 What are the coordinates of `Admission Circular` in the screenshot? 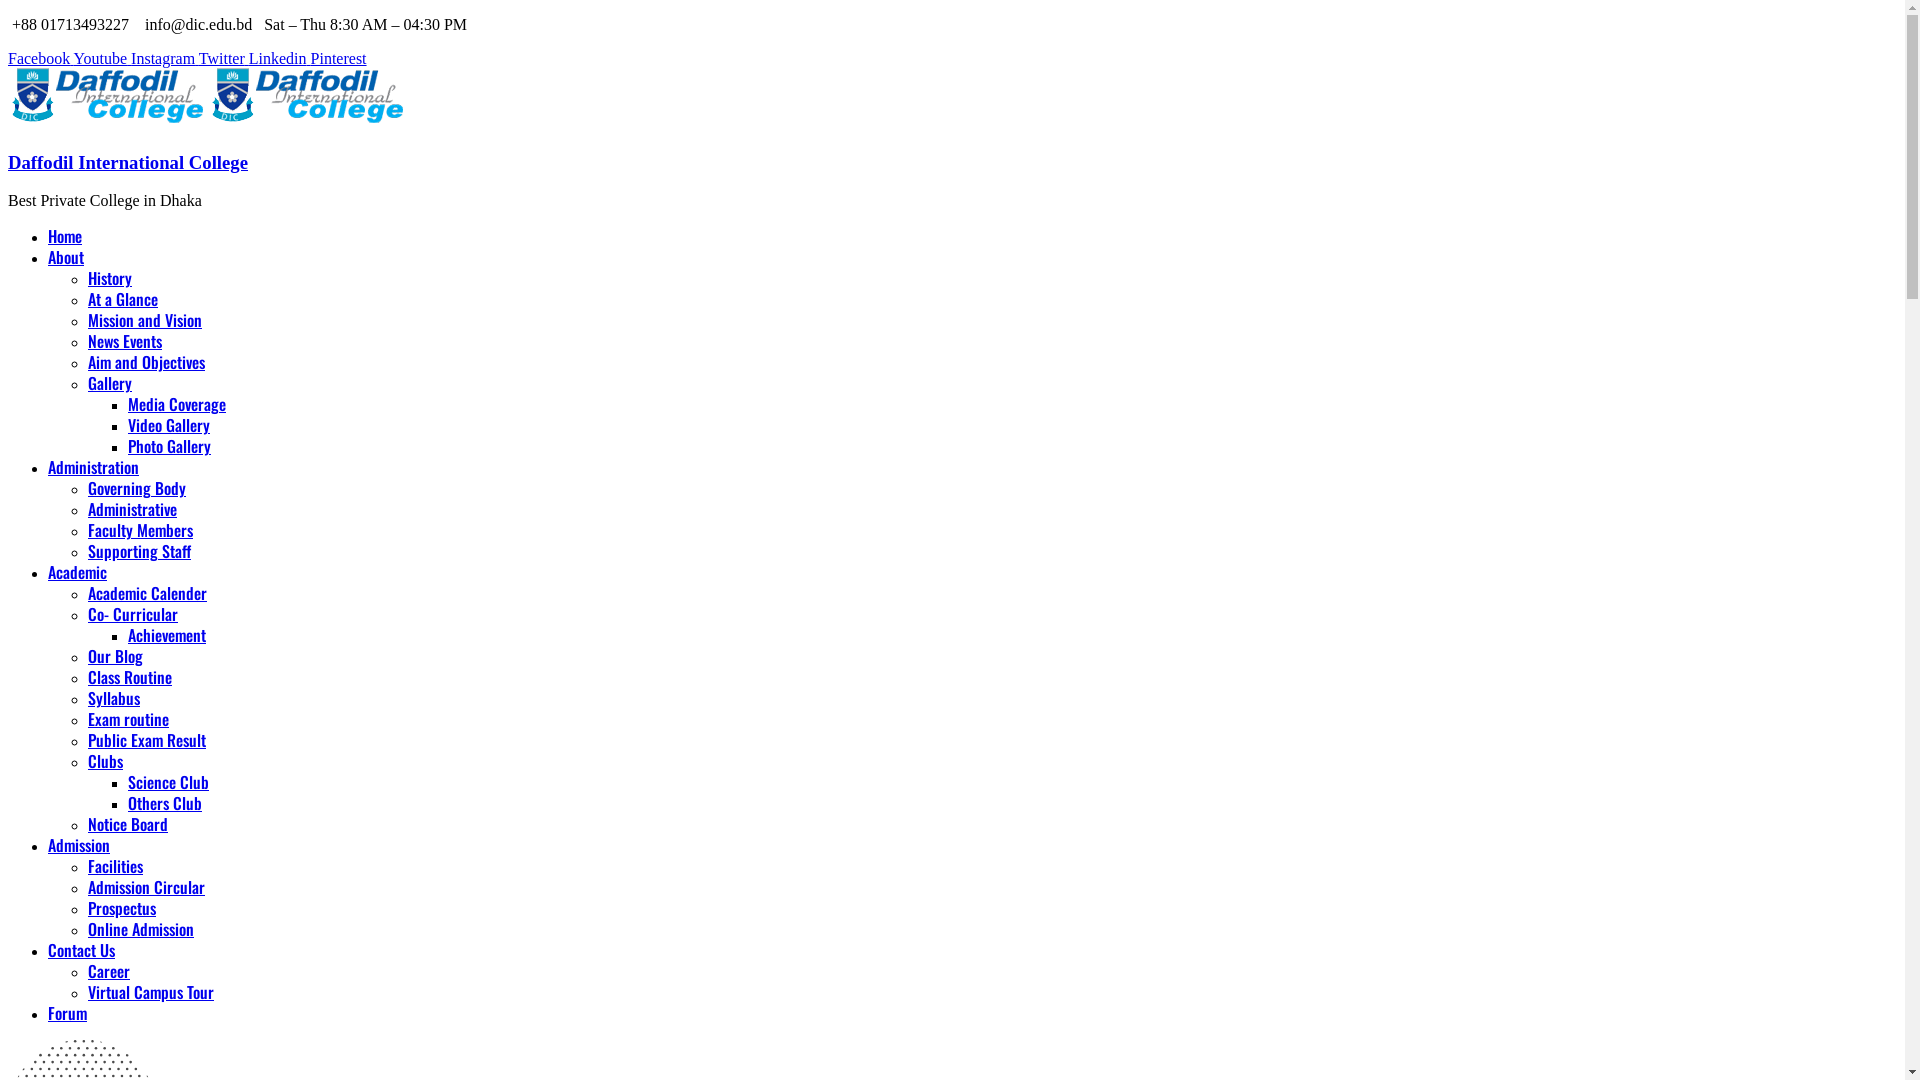 It's located at (146, 888).